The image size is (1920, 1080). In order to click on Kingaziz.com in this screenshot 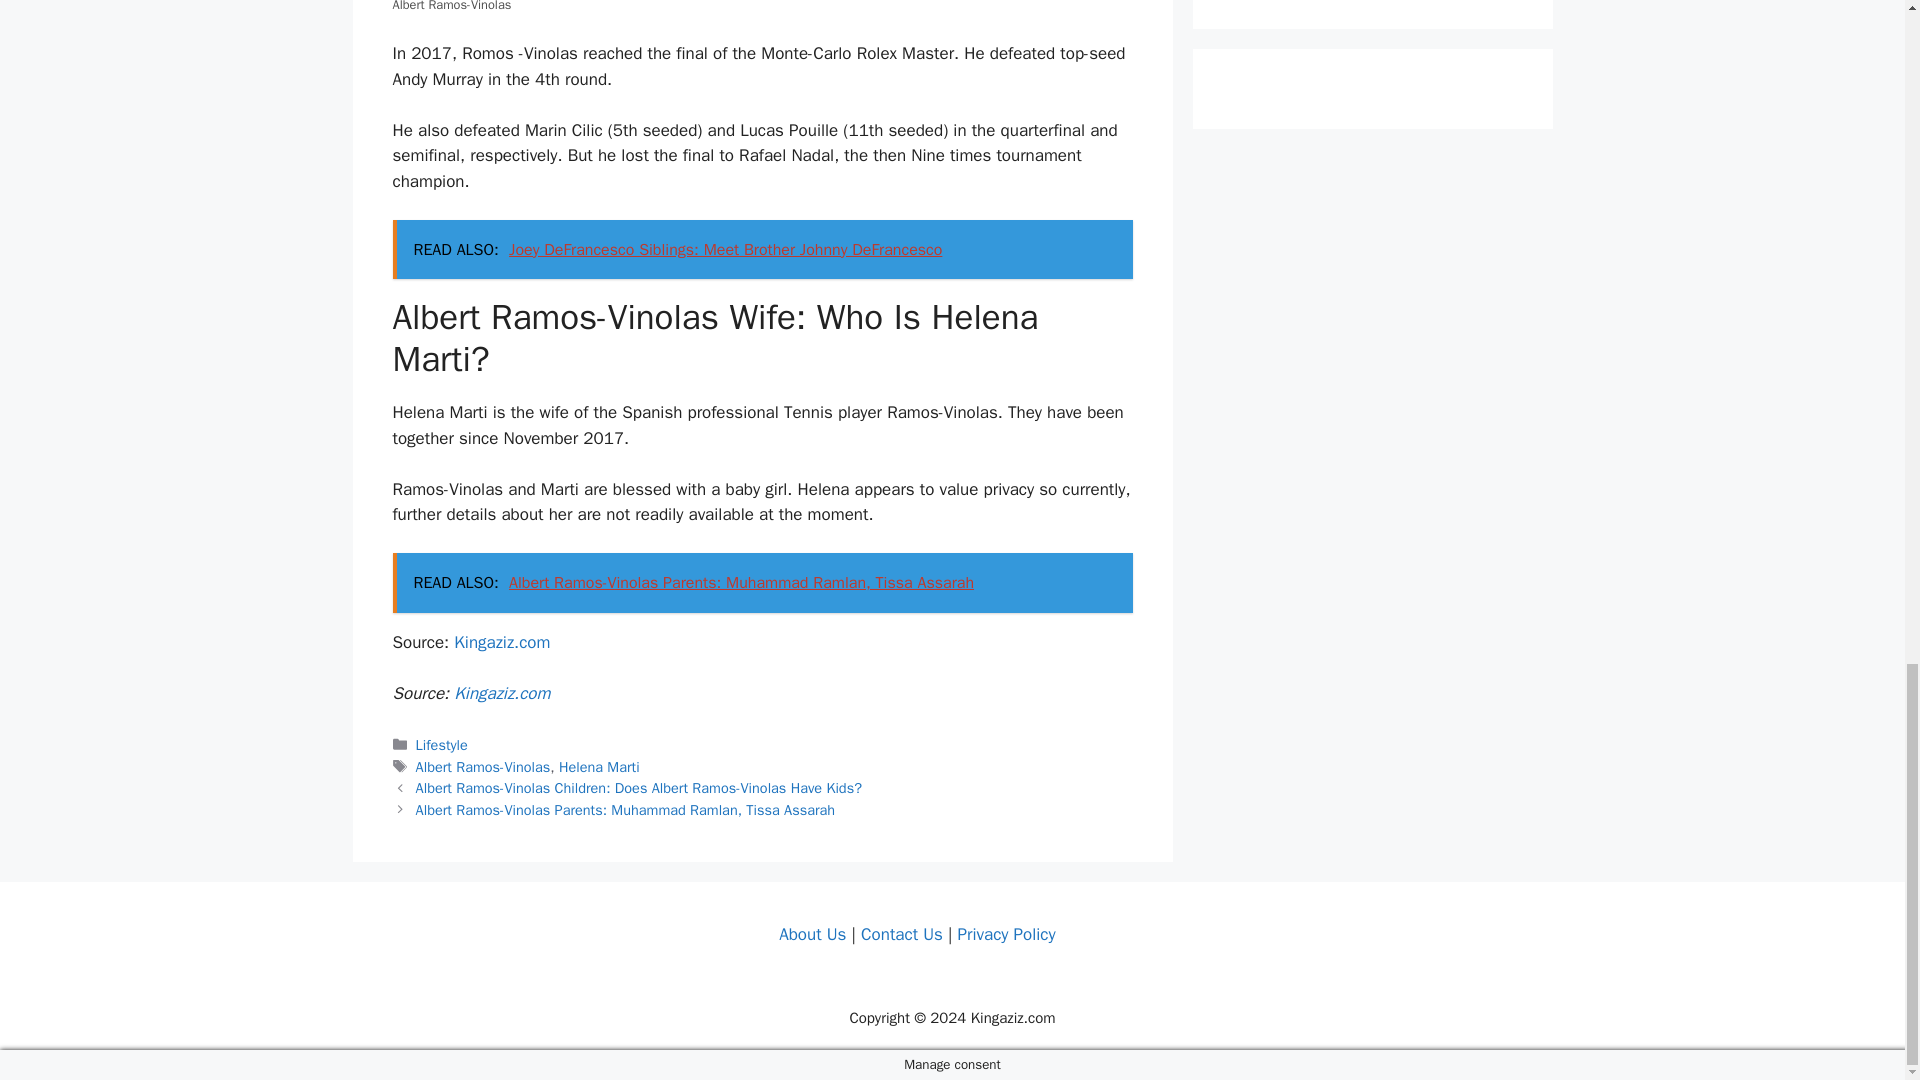, I will do `click(501, 642)`.